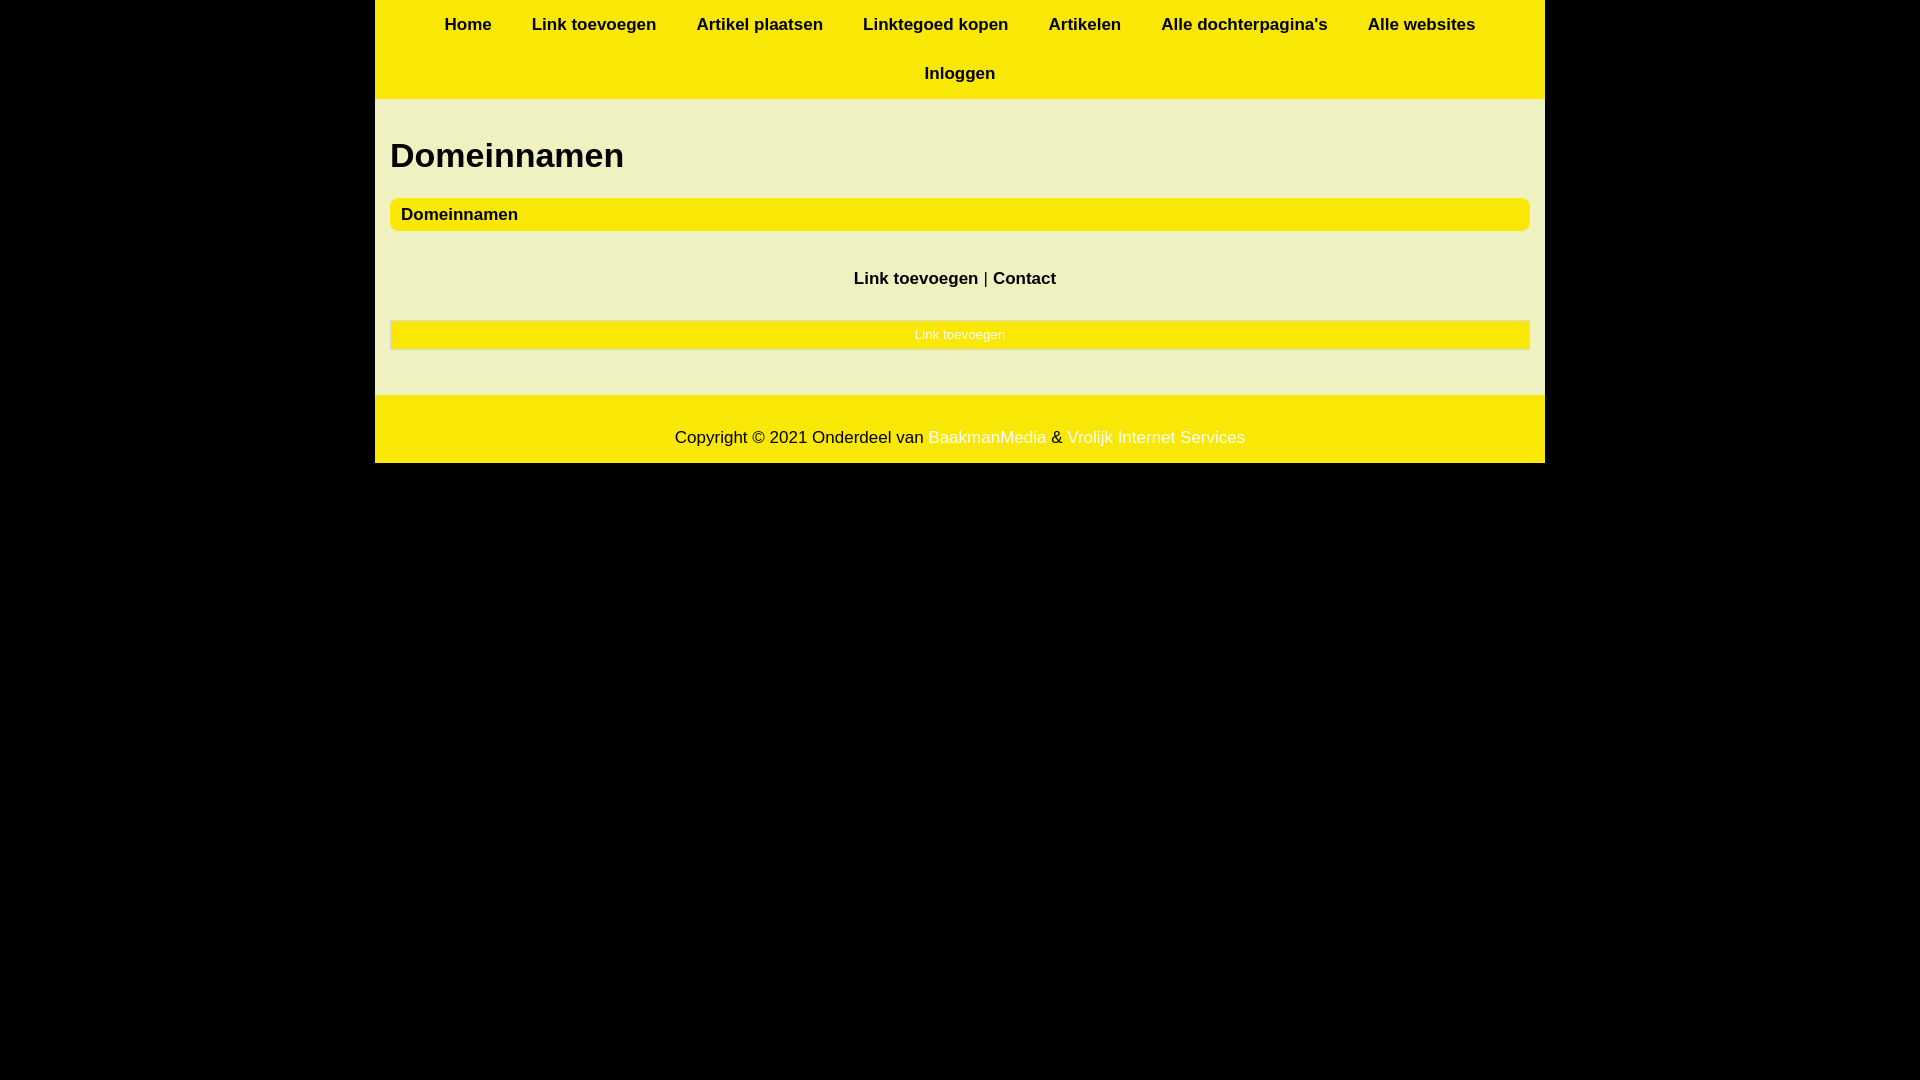 This screenshot has width=1920, height=1080. What do you see at coordinates (1024, 278) in the screenshot?
I see `Contact` at bounding box center [1024, 278].